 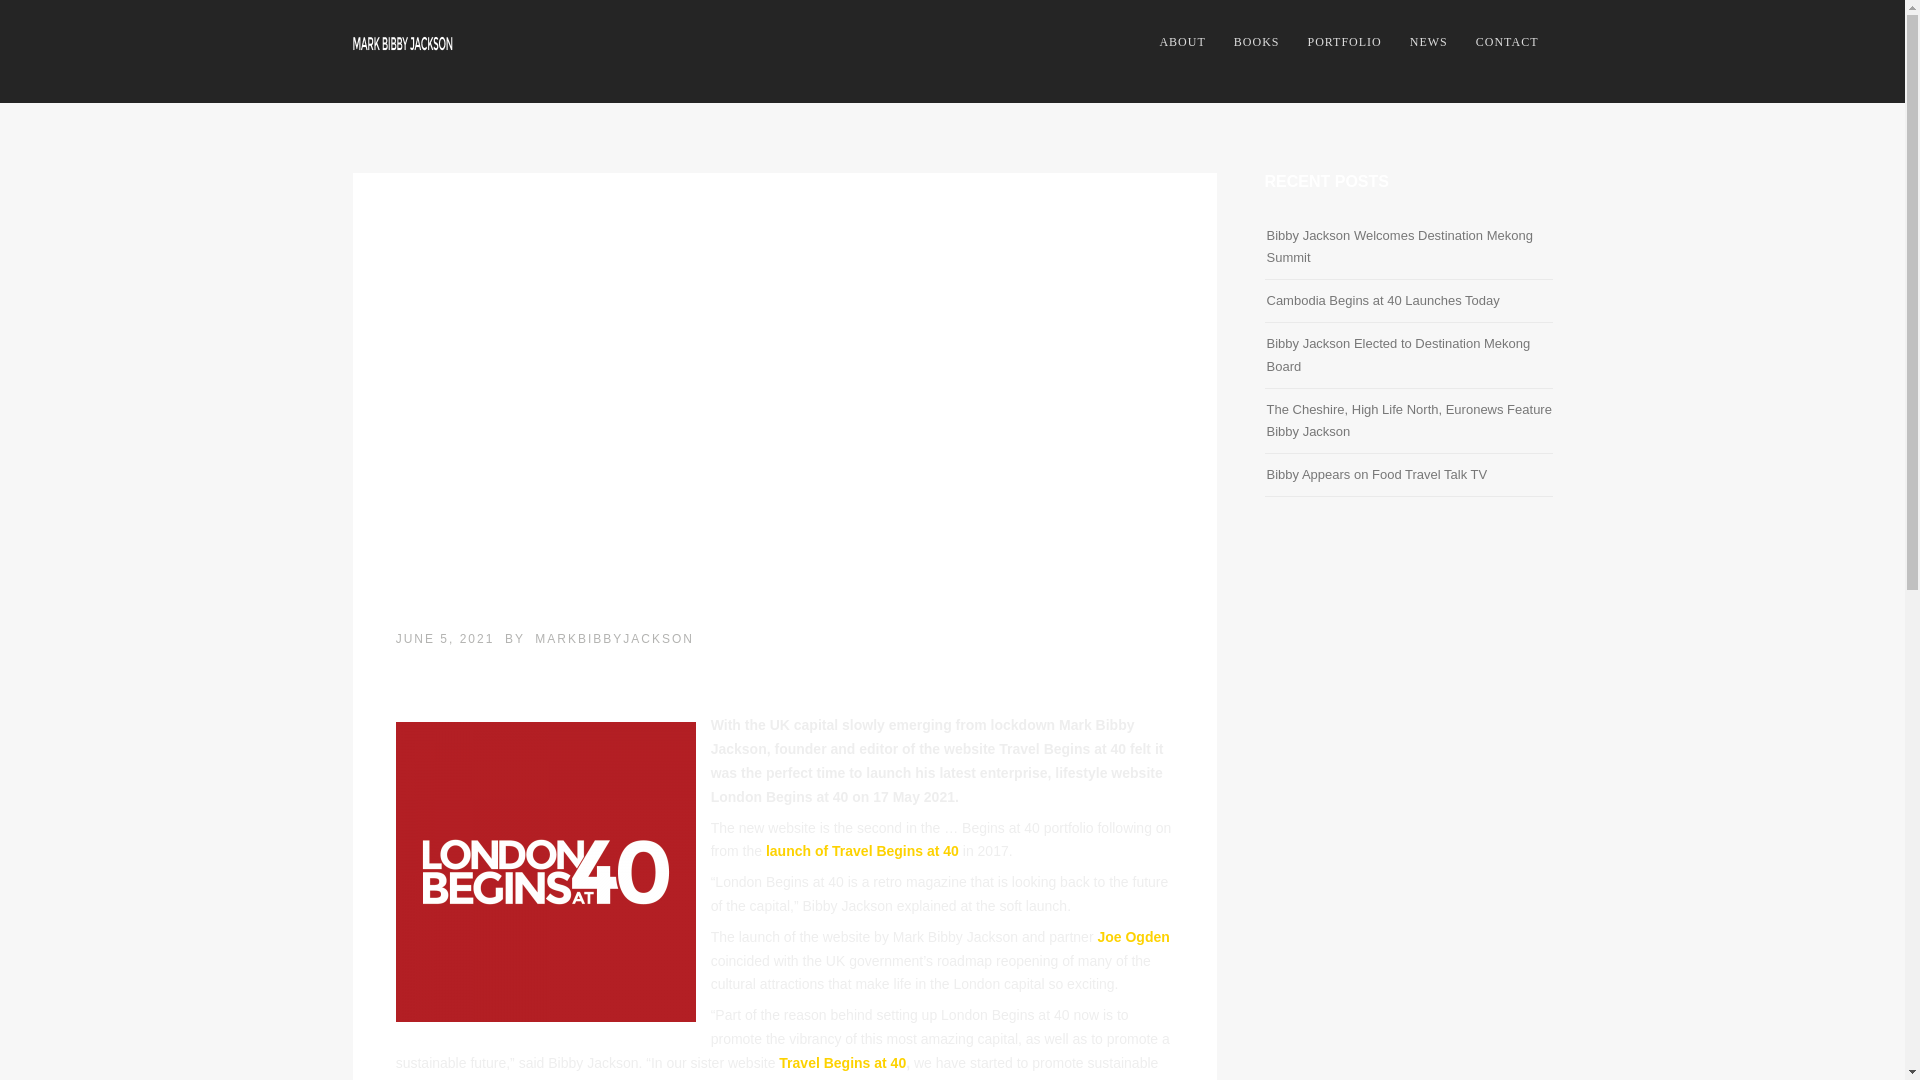 I want to click on MARKBIBBYJACKSON, so click(x=614, y=638).